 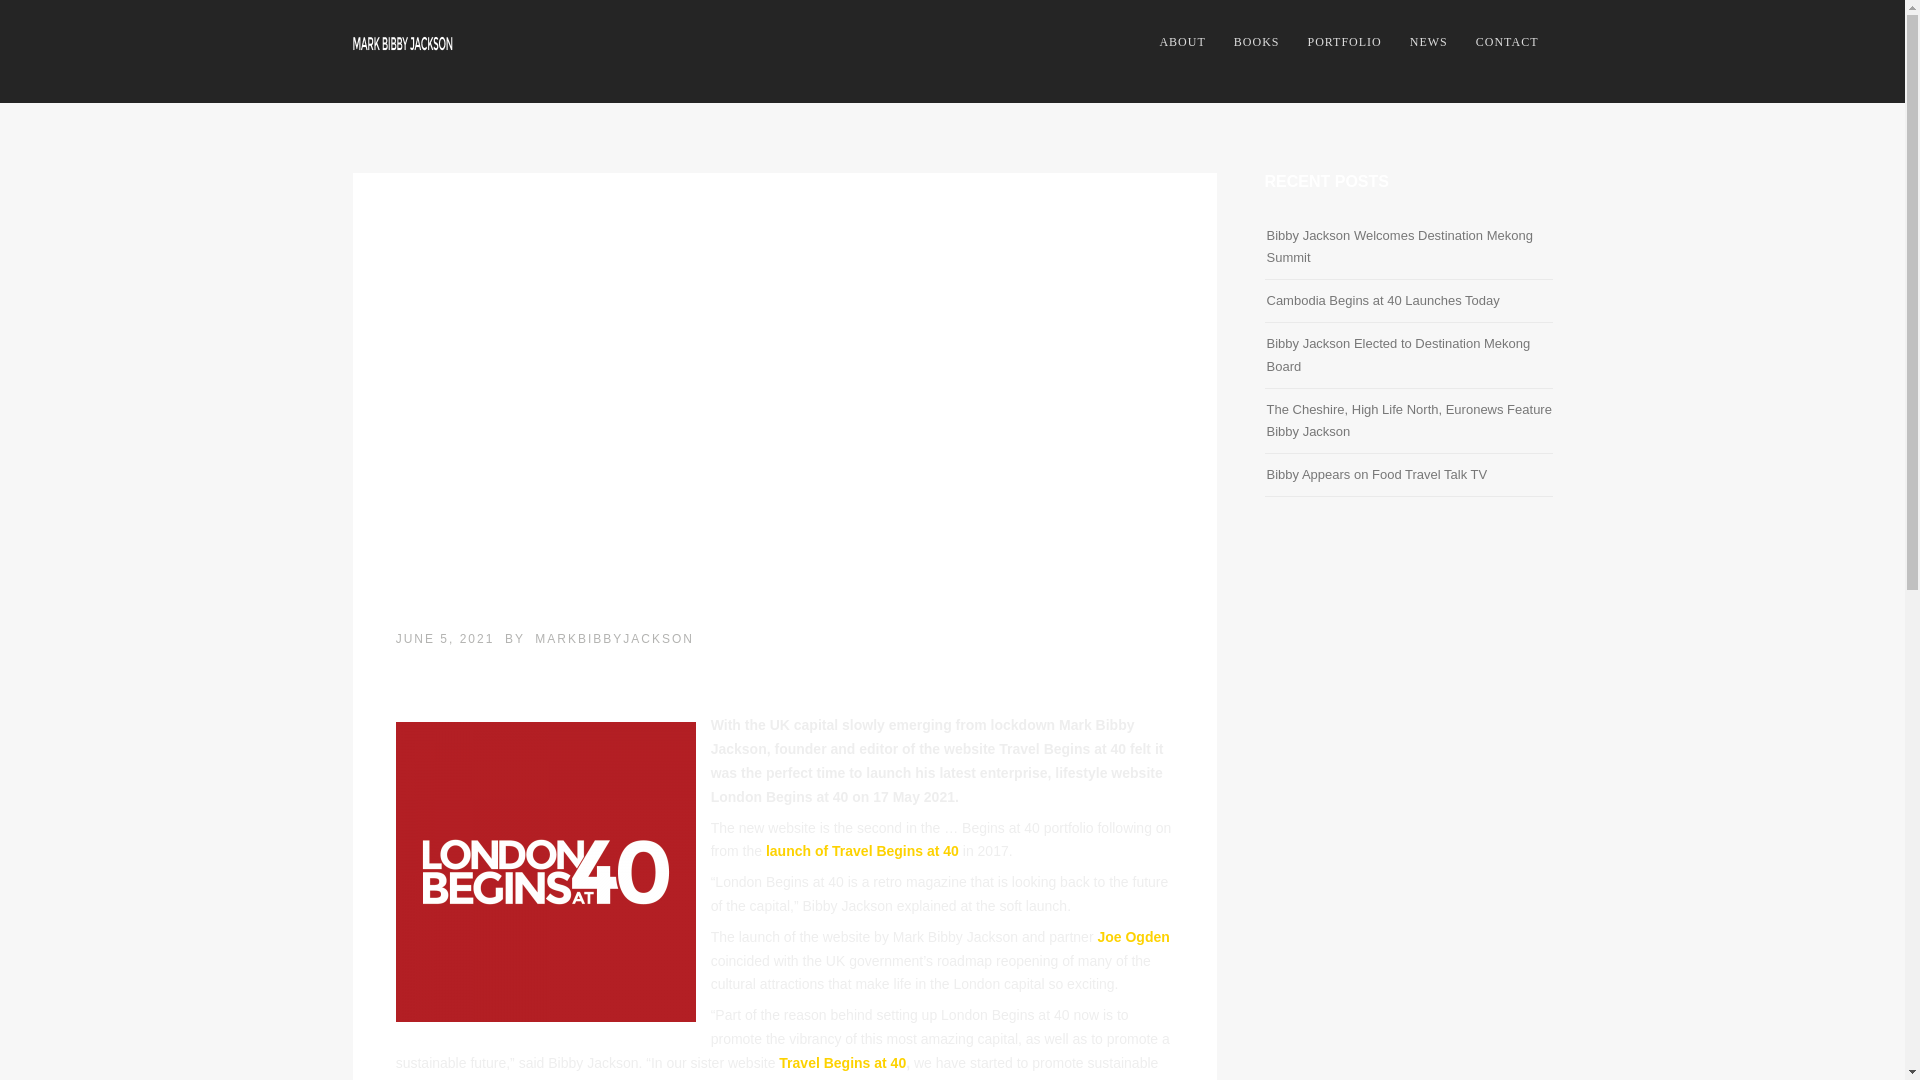 I want to click on MARKBIBBYJACKSON, so click(x=614, y=638).